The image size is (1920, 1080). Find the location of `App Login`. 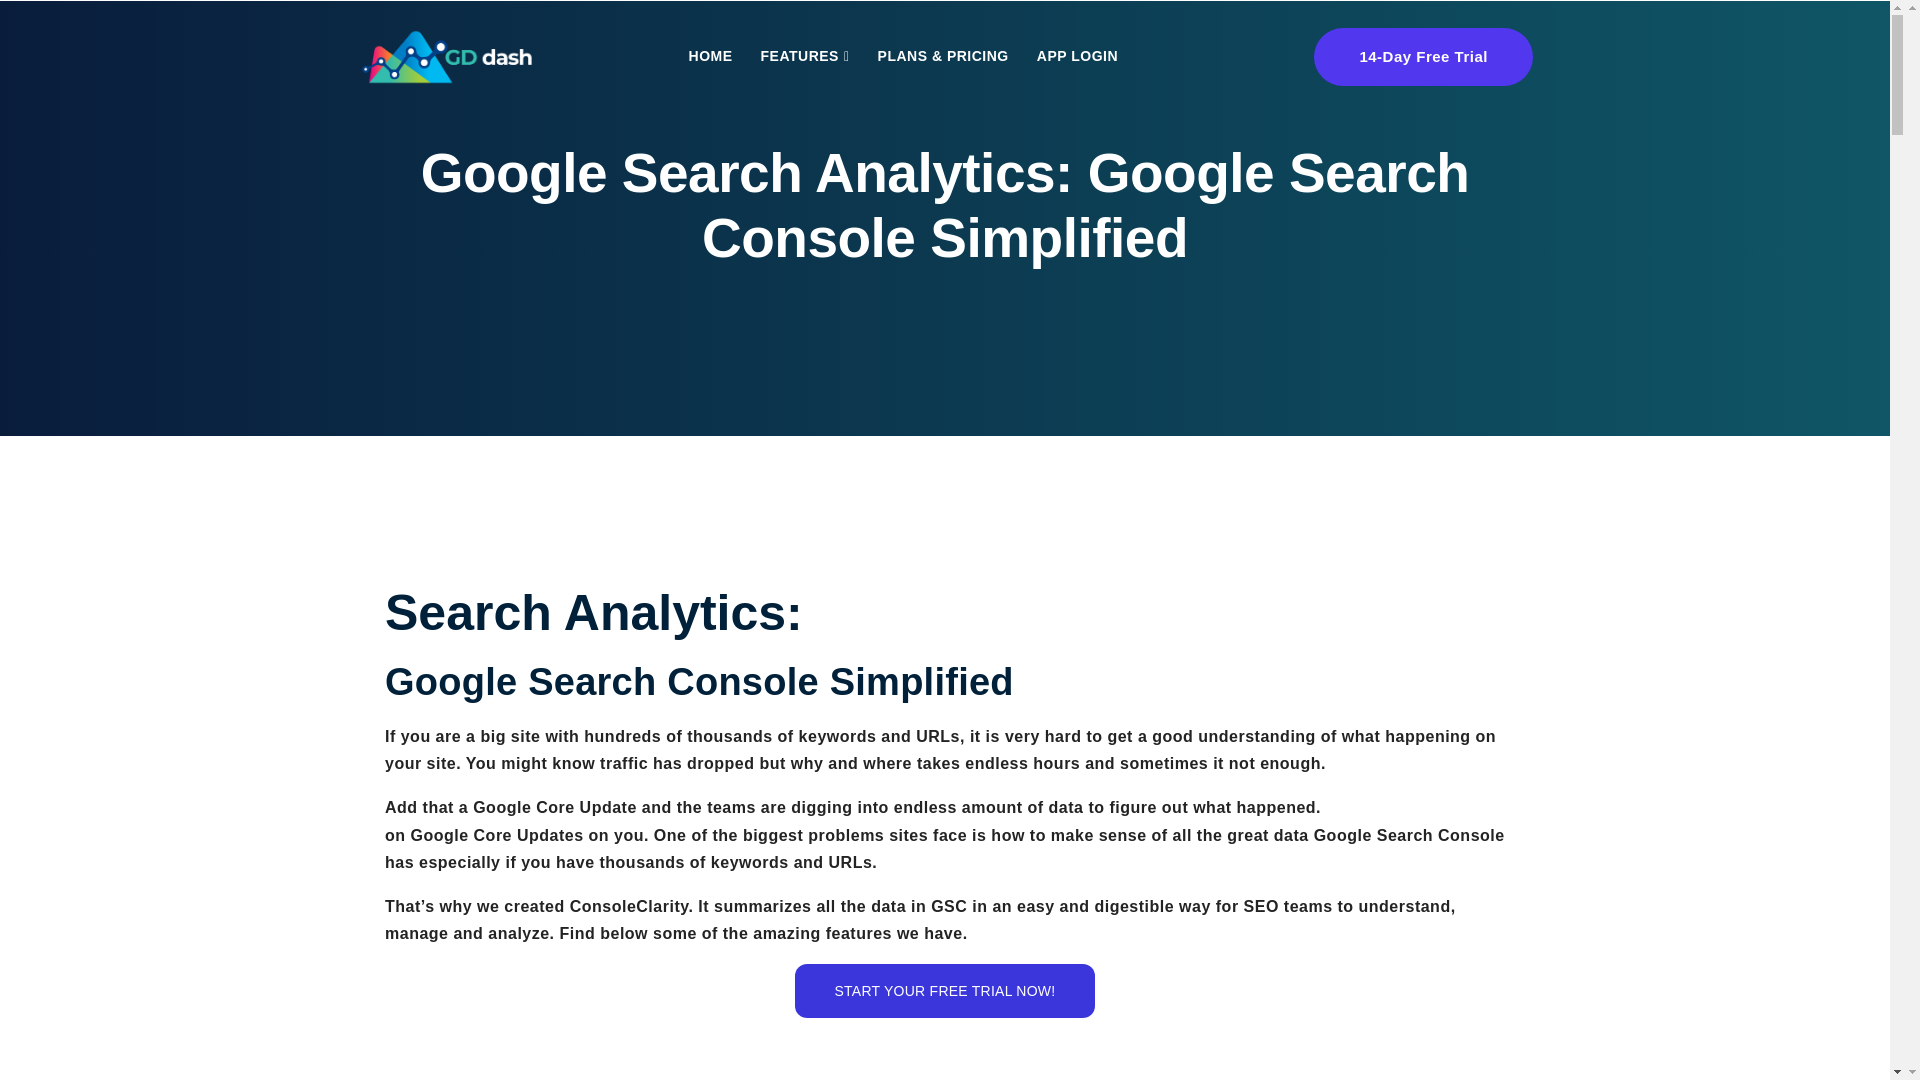

App Login is located at coordinates (1078, 55).